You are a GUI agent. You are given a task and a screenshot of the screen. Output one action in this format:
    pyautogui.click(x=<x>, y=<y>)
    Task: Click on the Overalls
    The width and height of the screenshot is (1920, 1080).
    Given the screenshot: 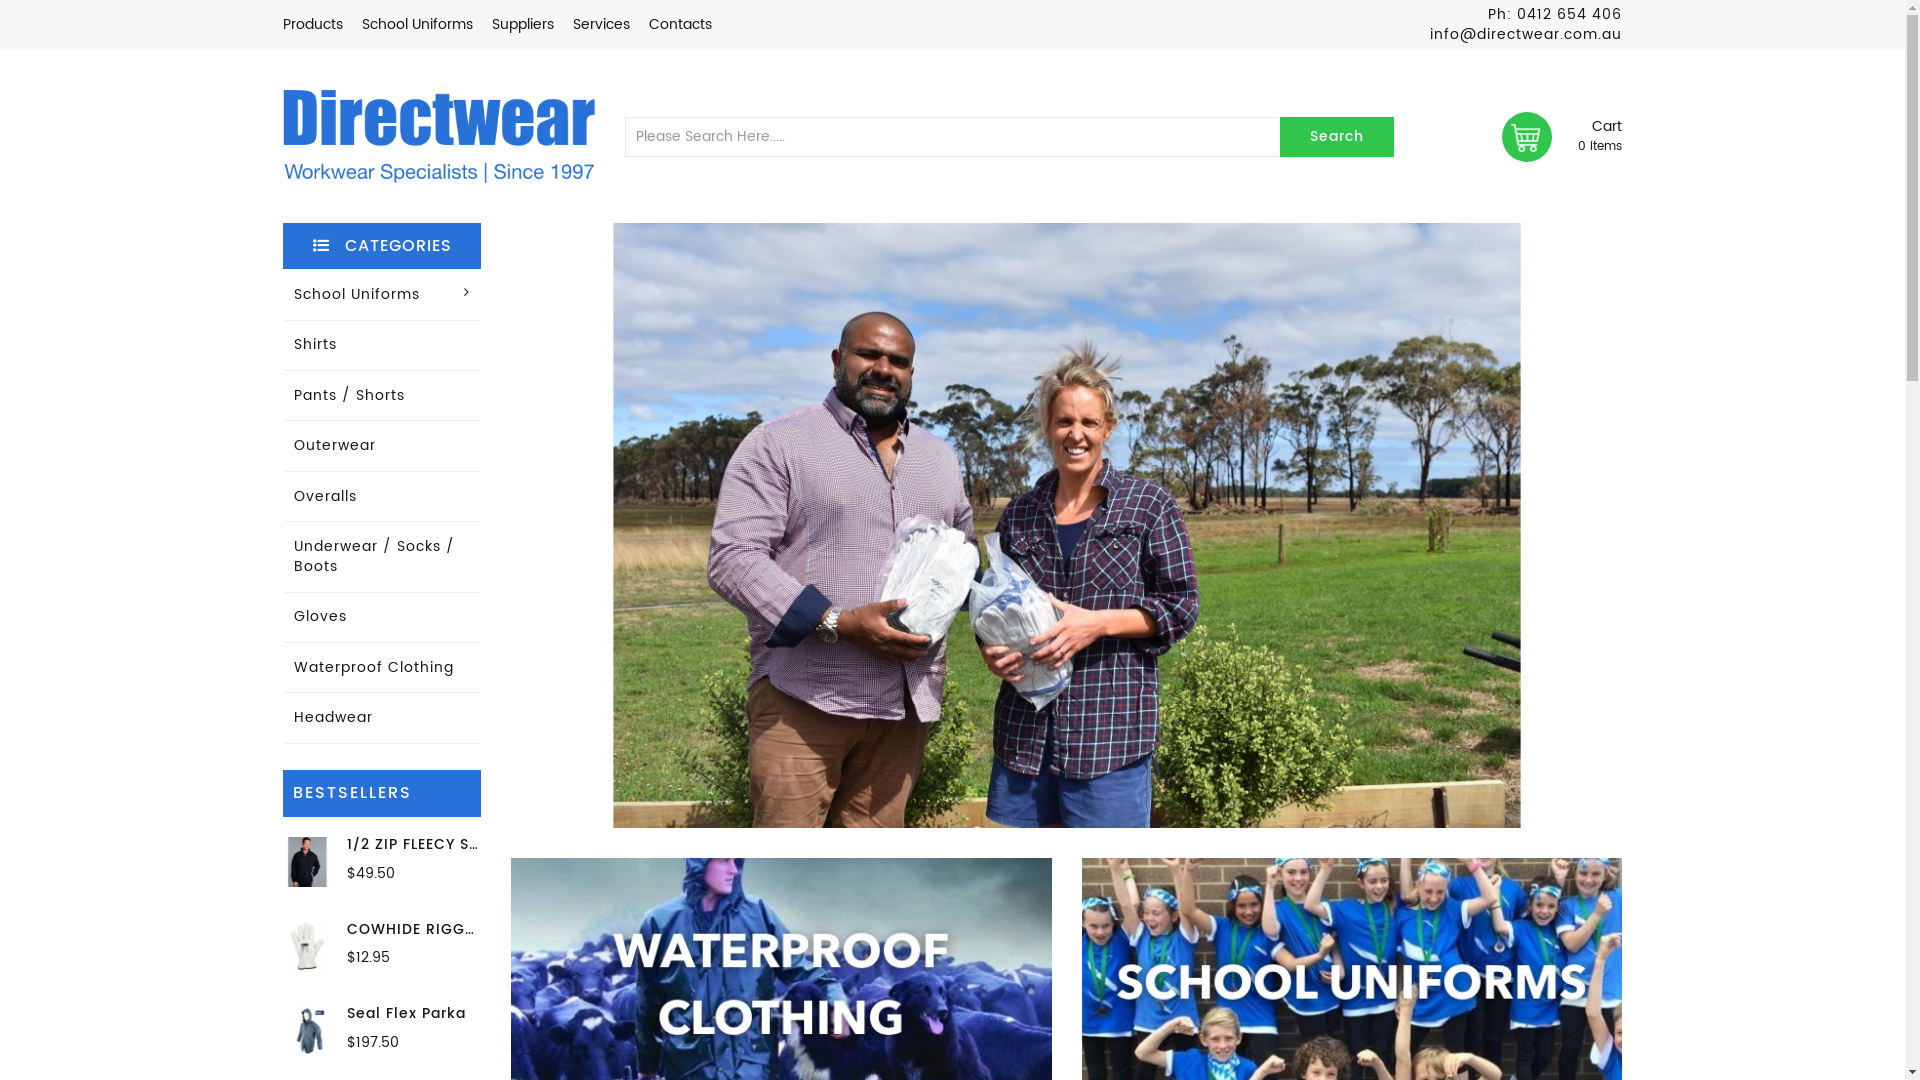 What is the action you would take?
    pyautogui.click(x=382, y=497)
    